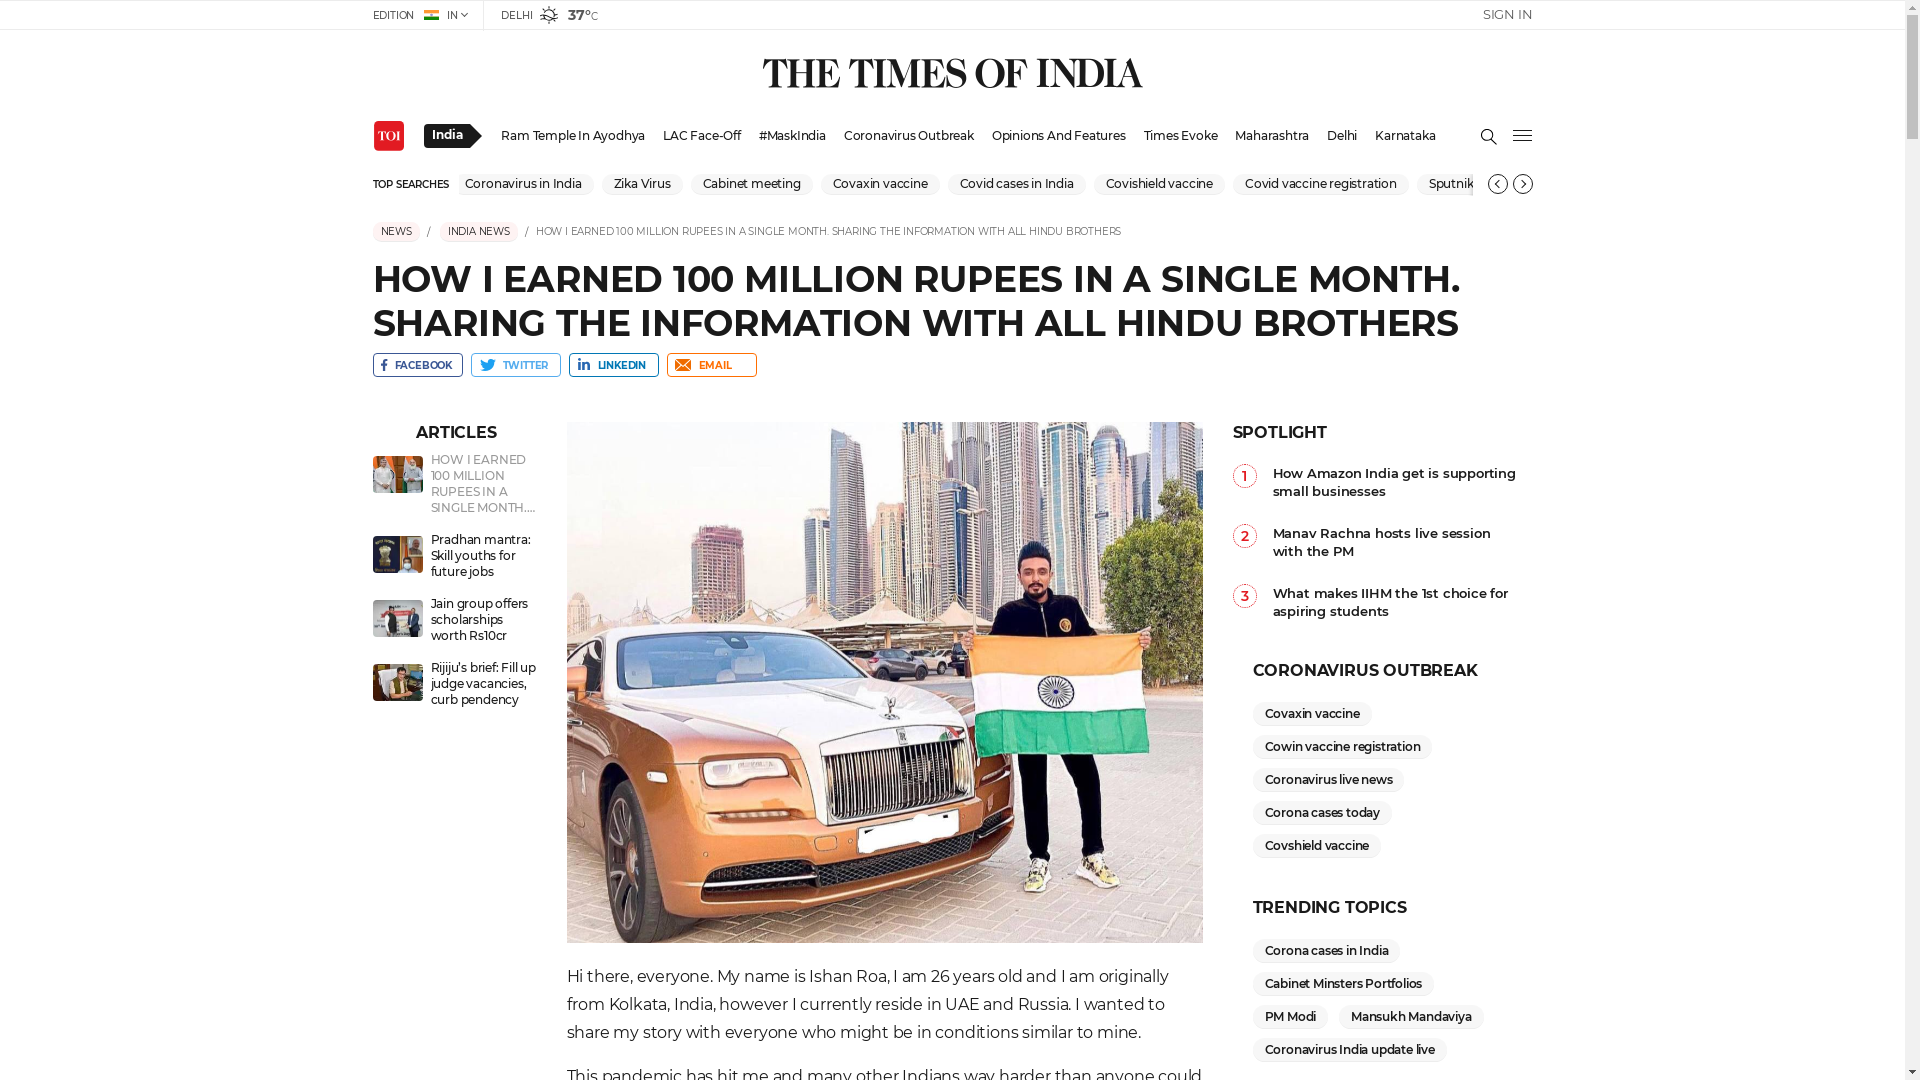  Describe the element at coordinates (1342, 136) in the screenshot. I see `Delhi` at that location.